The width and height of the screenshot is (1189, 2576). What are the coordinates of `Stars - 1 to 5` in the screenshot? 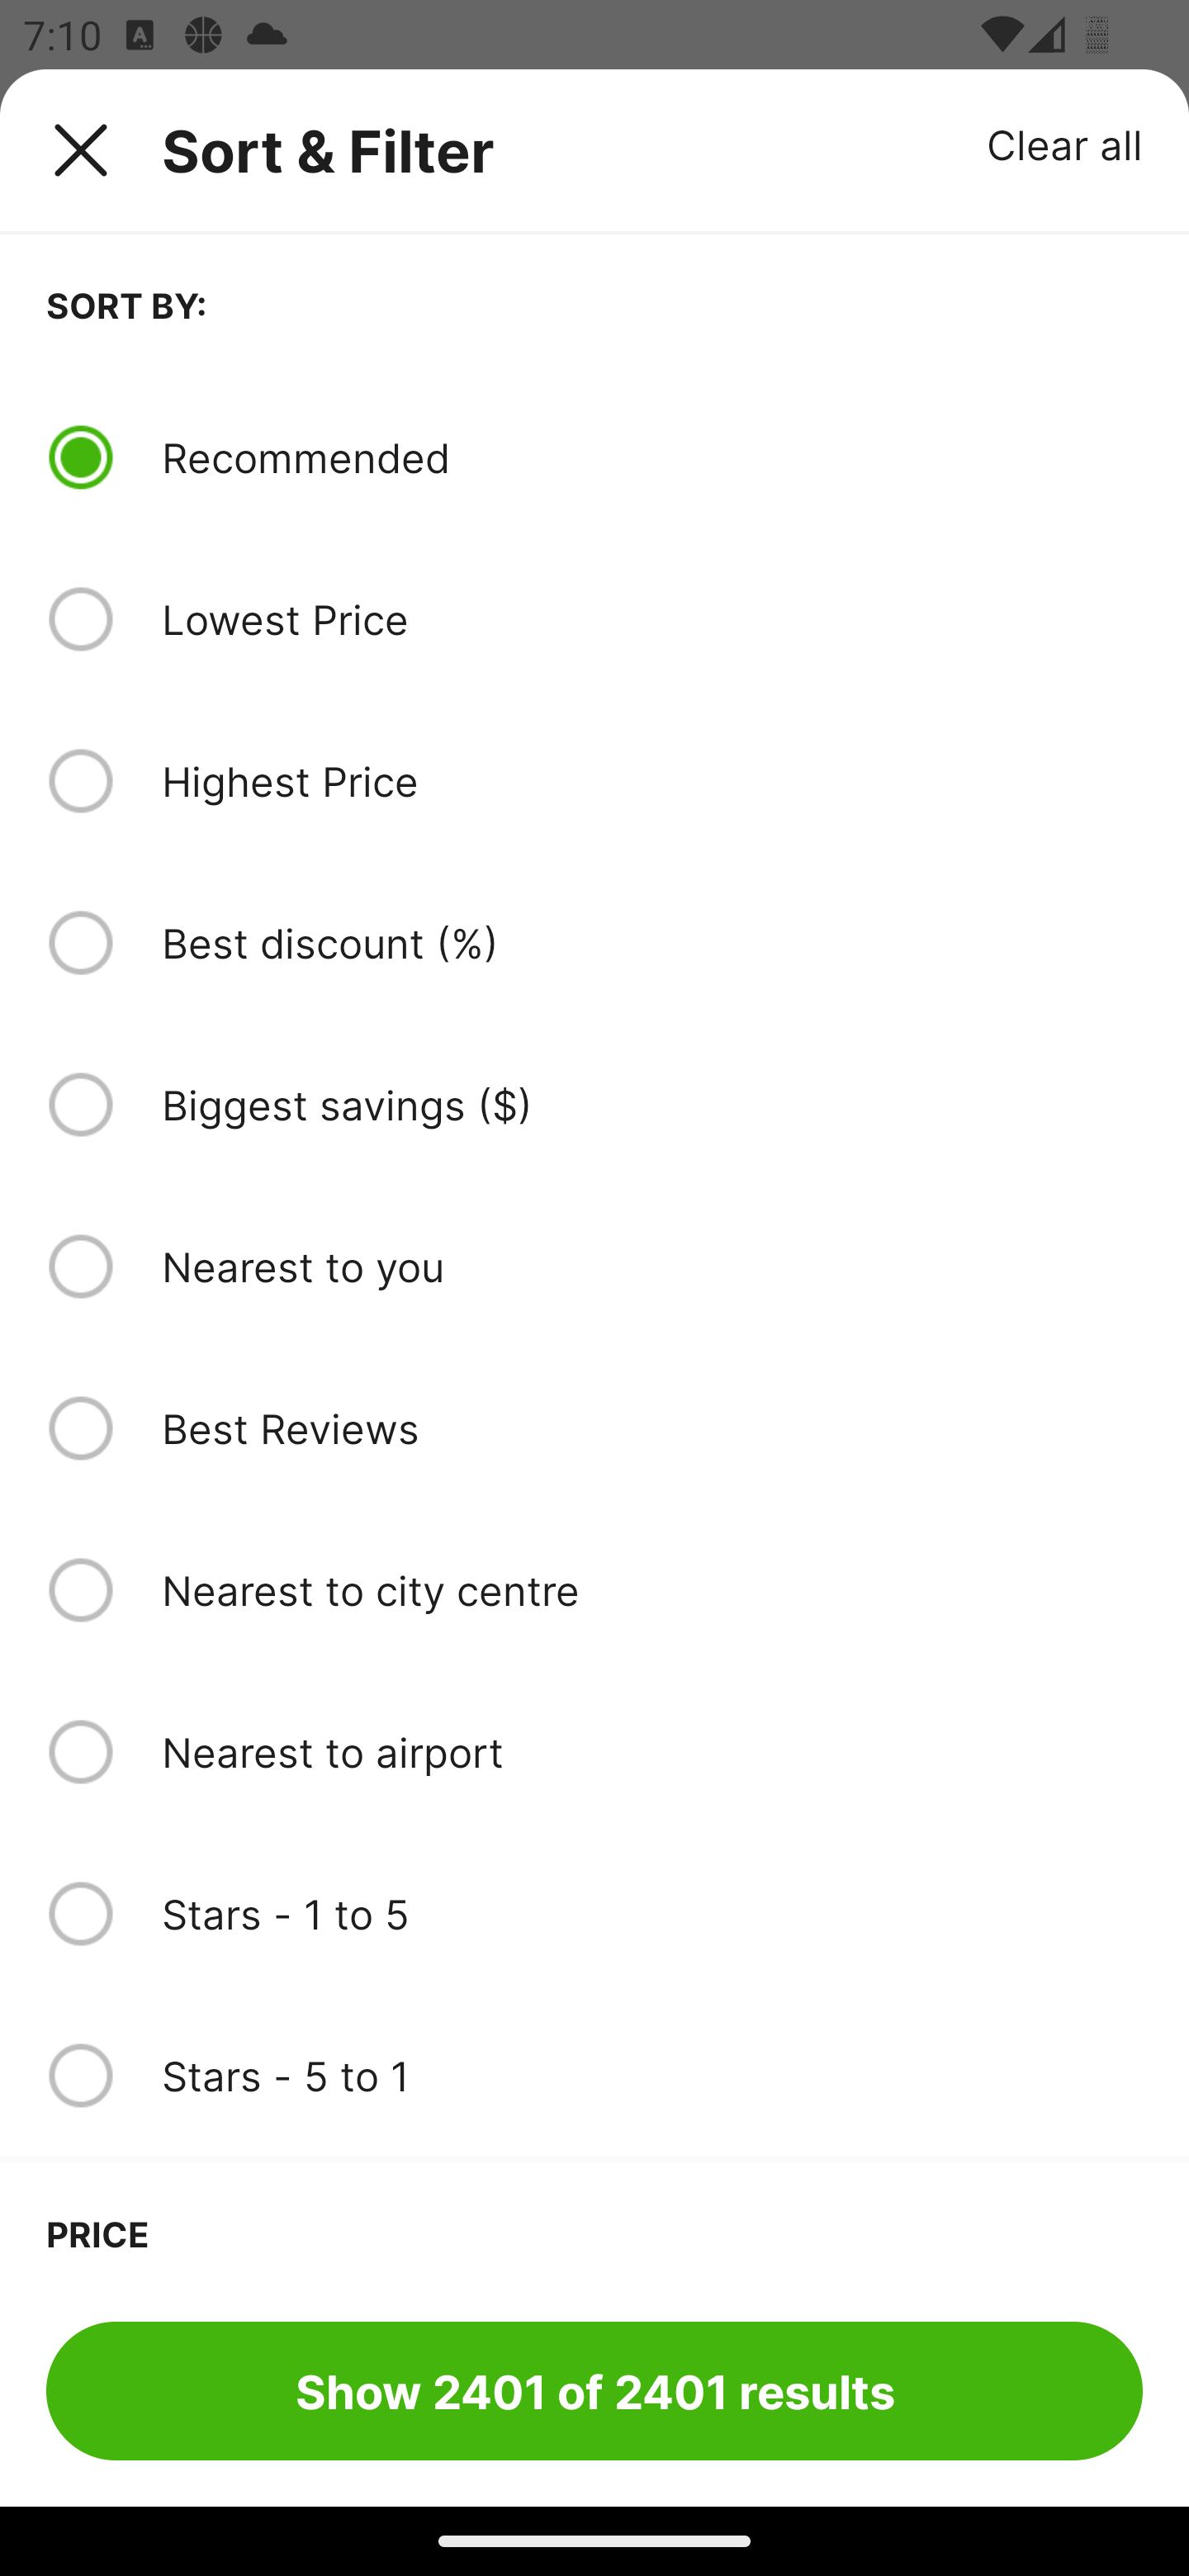 It's located at (651, 1914).